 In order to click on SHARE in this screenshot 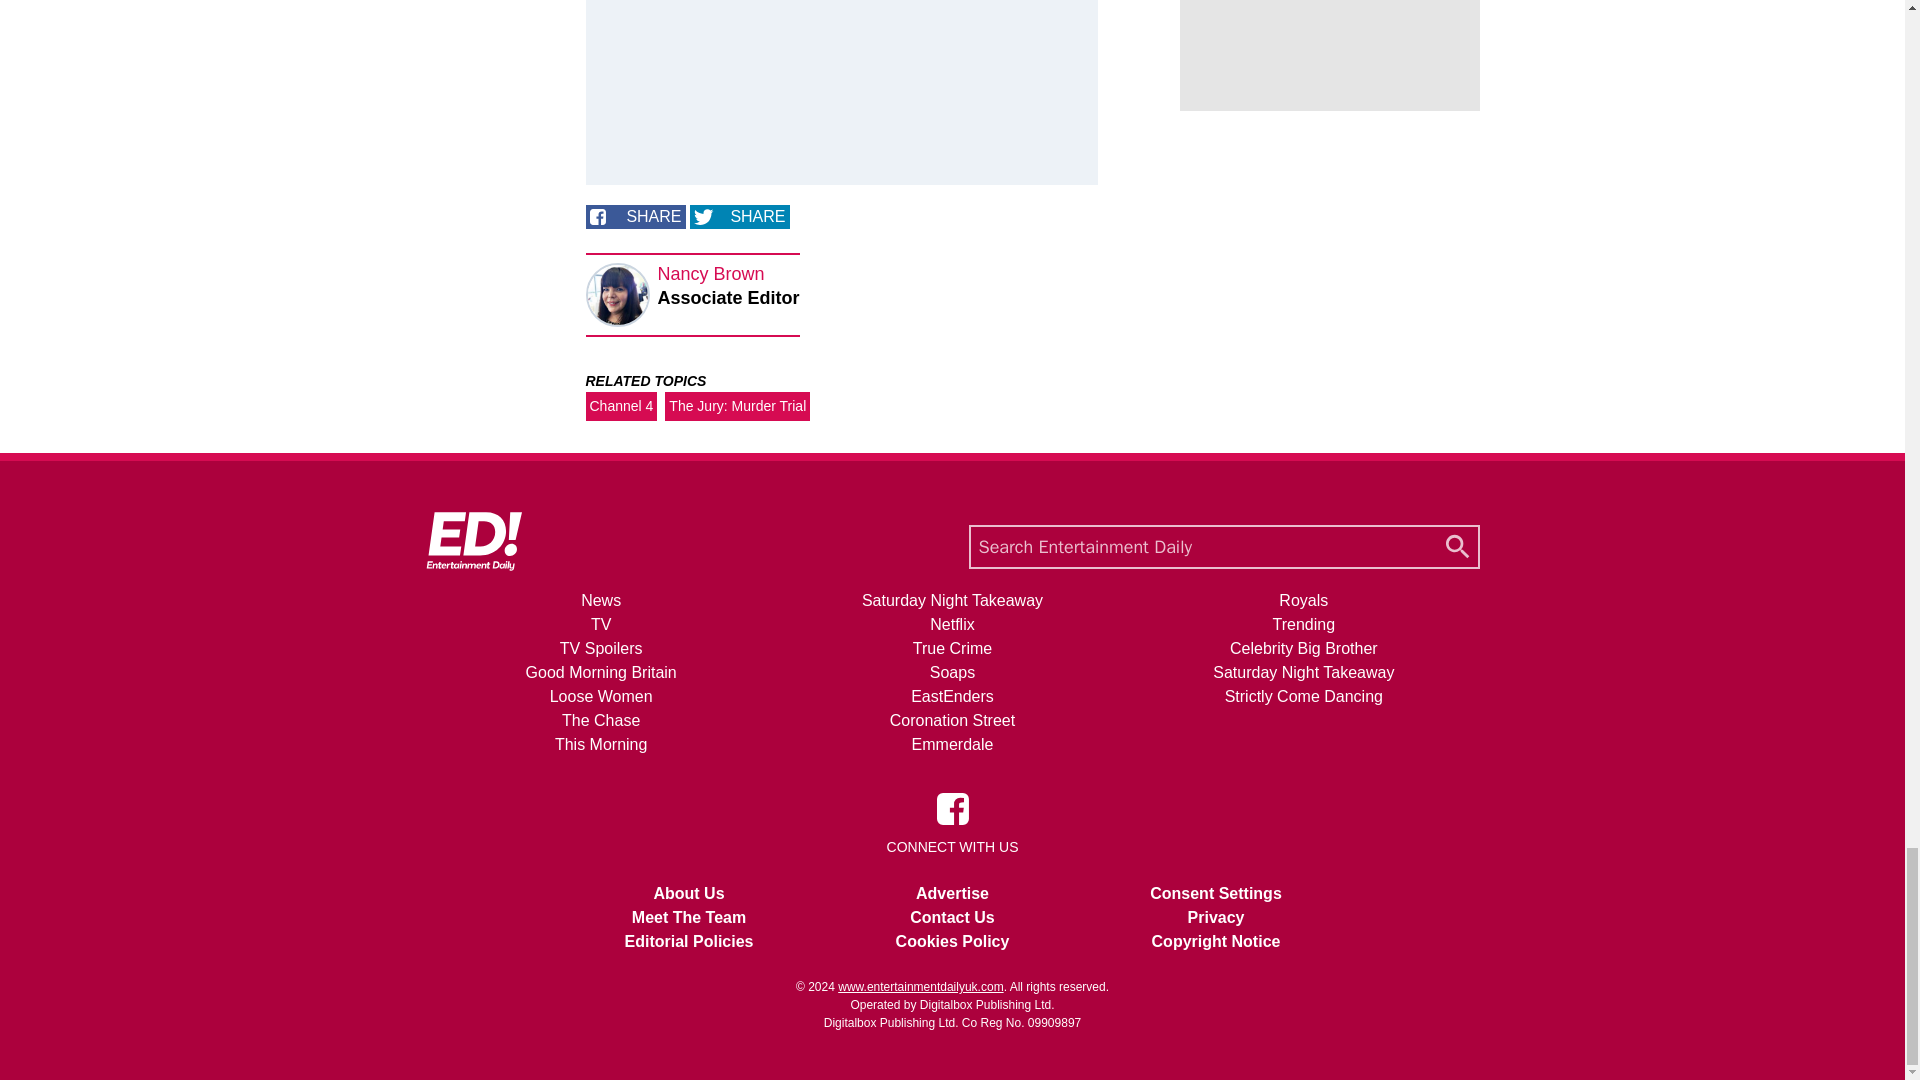, I will do `click(635, 216)`.